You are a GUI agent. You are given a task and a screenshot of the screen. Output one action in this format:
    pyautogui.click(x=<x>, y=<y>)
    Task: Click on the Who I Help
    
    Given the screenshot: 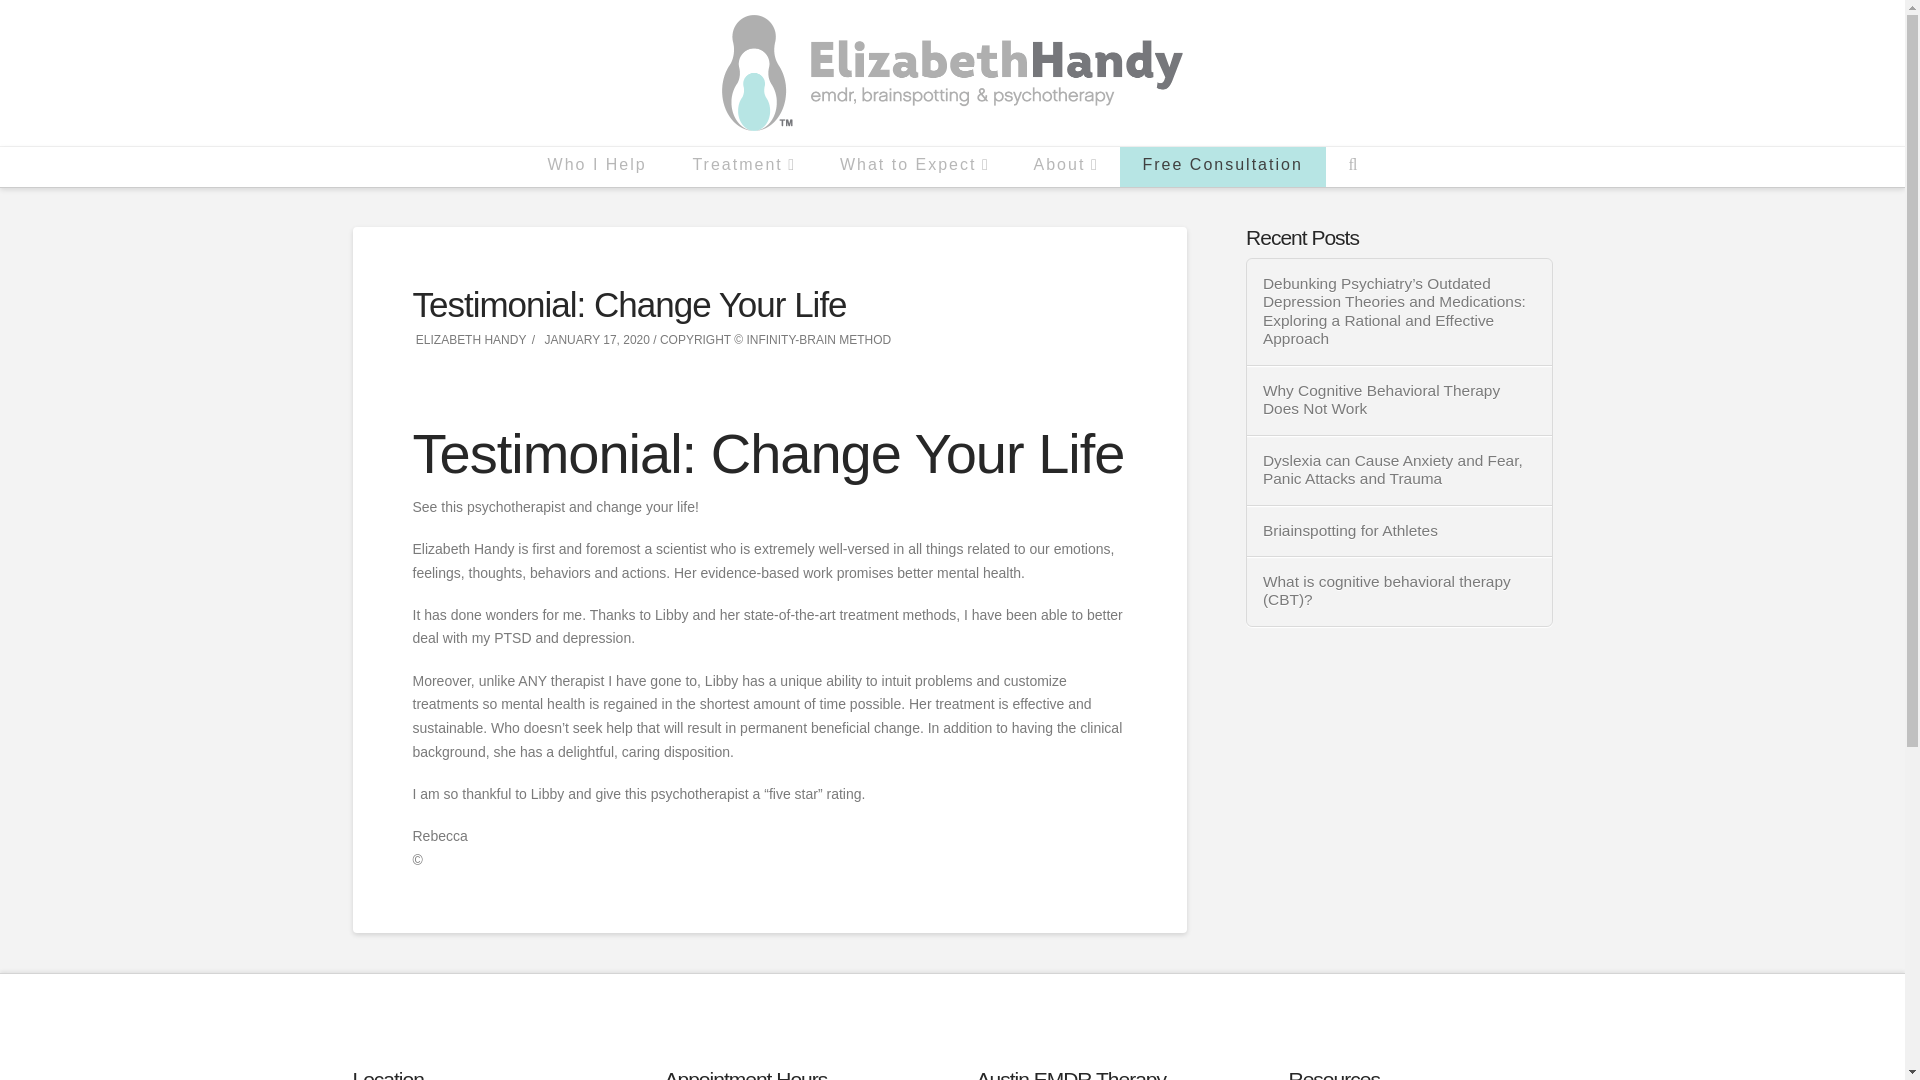 What is the action you would take?
    pyautogui.click(x=597, y=165)
    